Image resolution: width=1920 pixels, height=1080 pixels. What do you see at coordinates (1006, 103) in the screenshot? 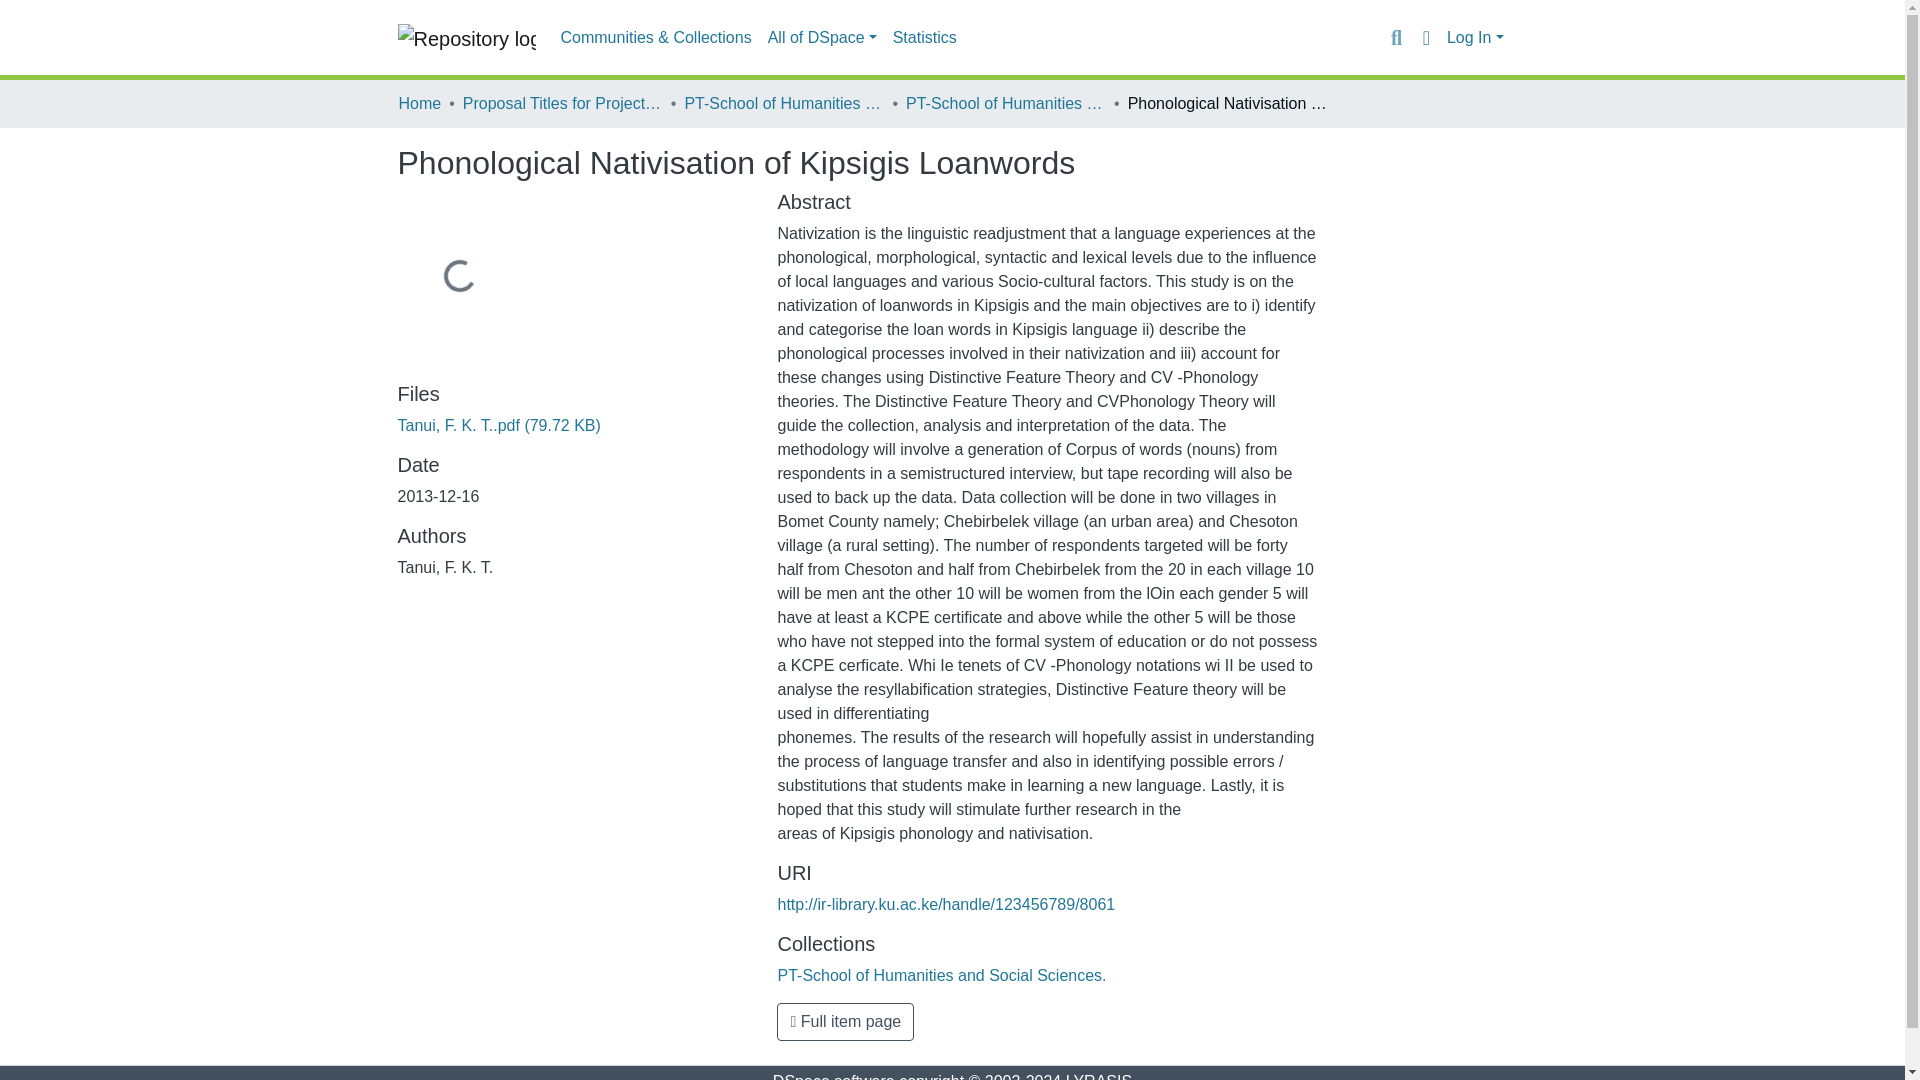
I see `PT-School of Humanities and Social Sciences.` at bounding box center [1006, 103].